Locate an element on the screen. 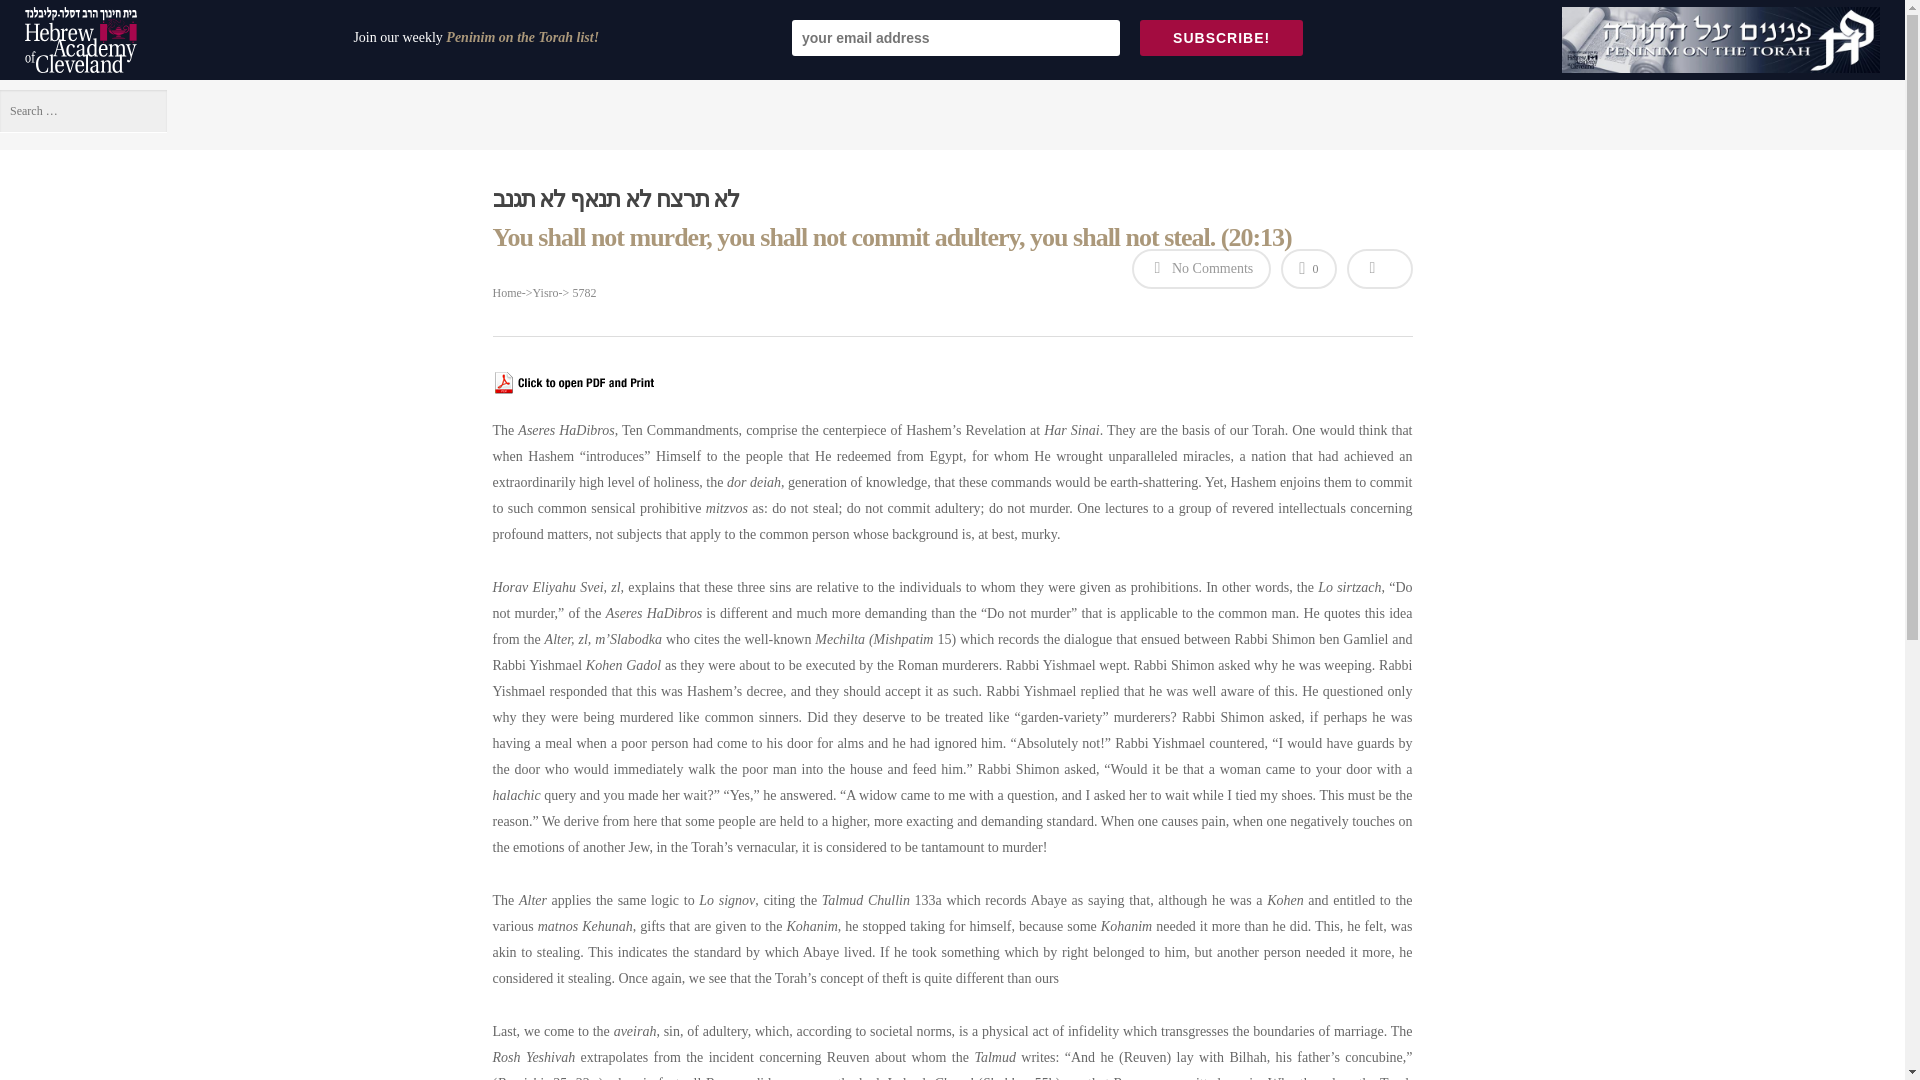 The image size is (1920, 1080). Reset is located at coordinates (15, 378).